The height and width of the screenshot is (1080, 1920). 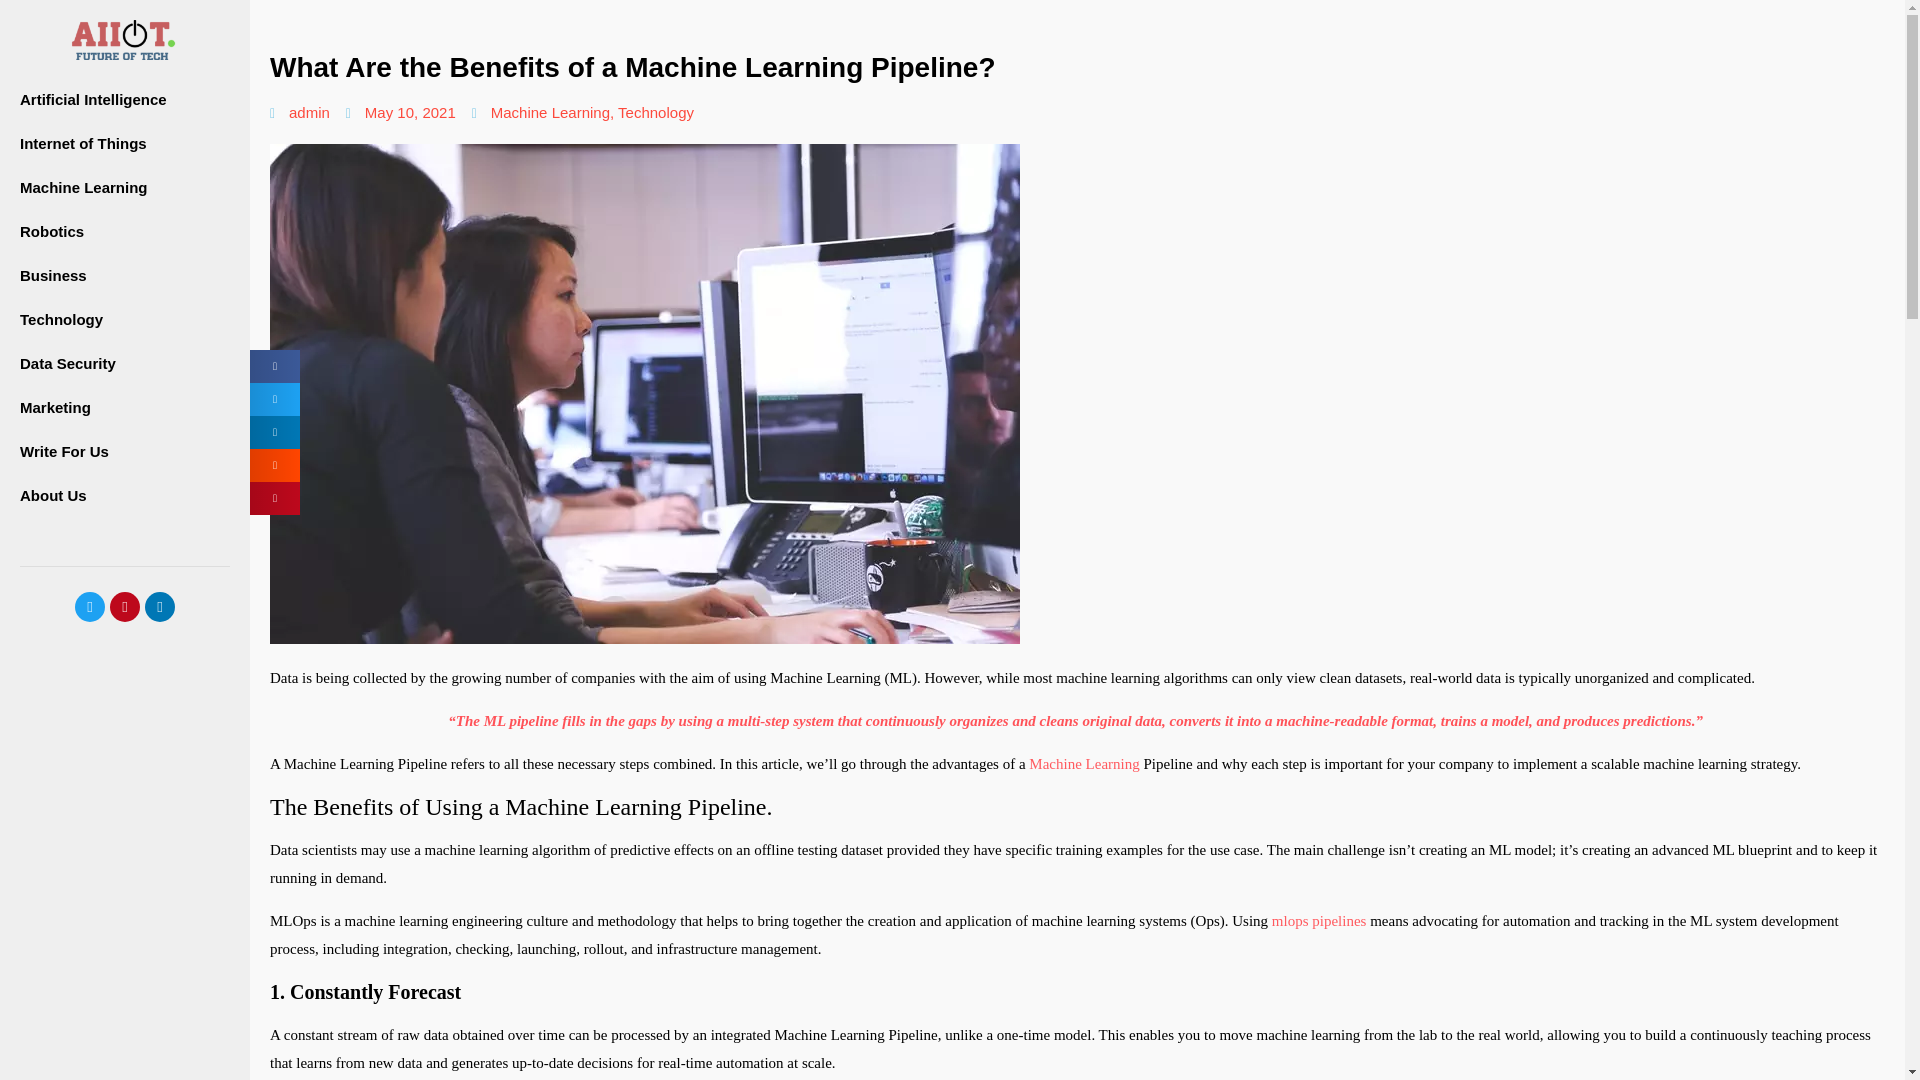 I want to click on May 10, 2021, so click(x=400, y=112).